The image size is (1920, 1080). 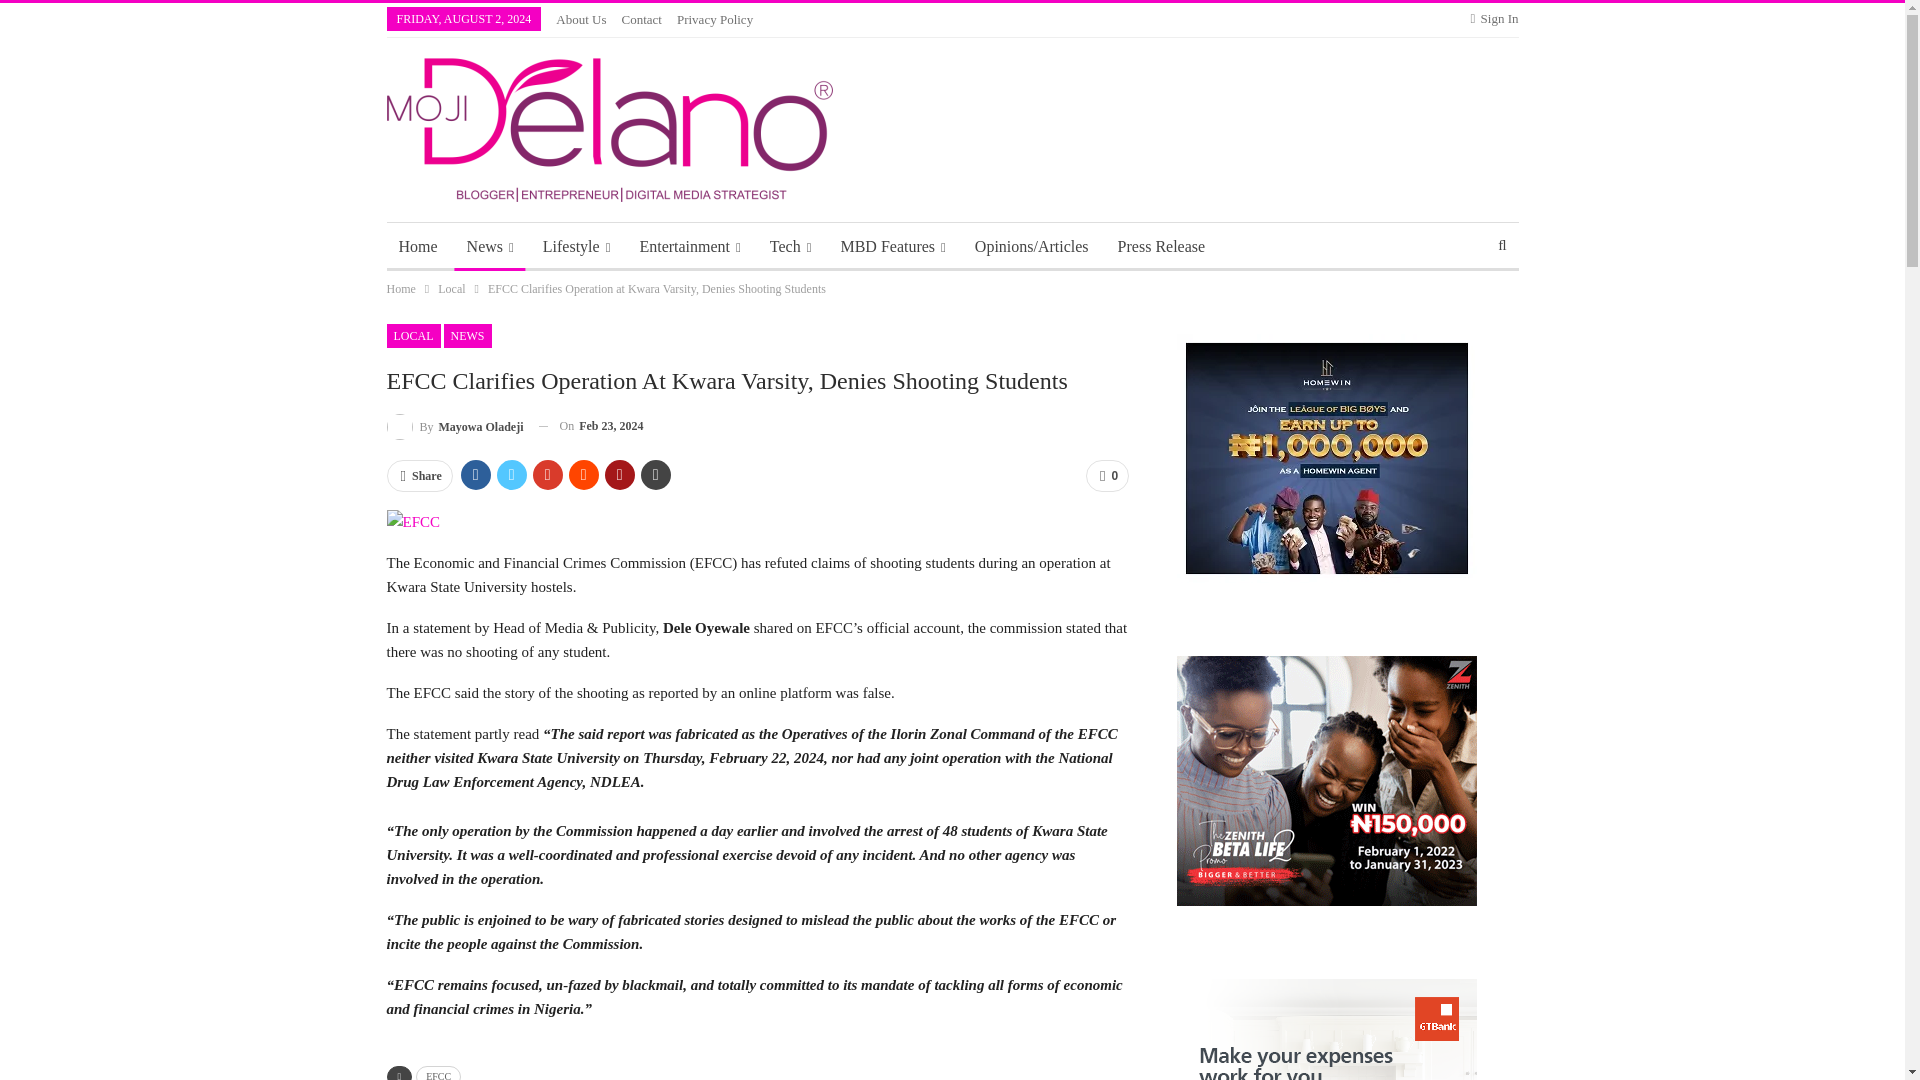 What do you see at coordinates (454, 426) in the screenshot?
I see `Browse Author Articles` at bounding box center [454, 426].